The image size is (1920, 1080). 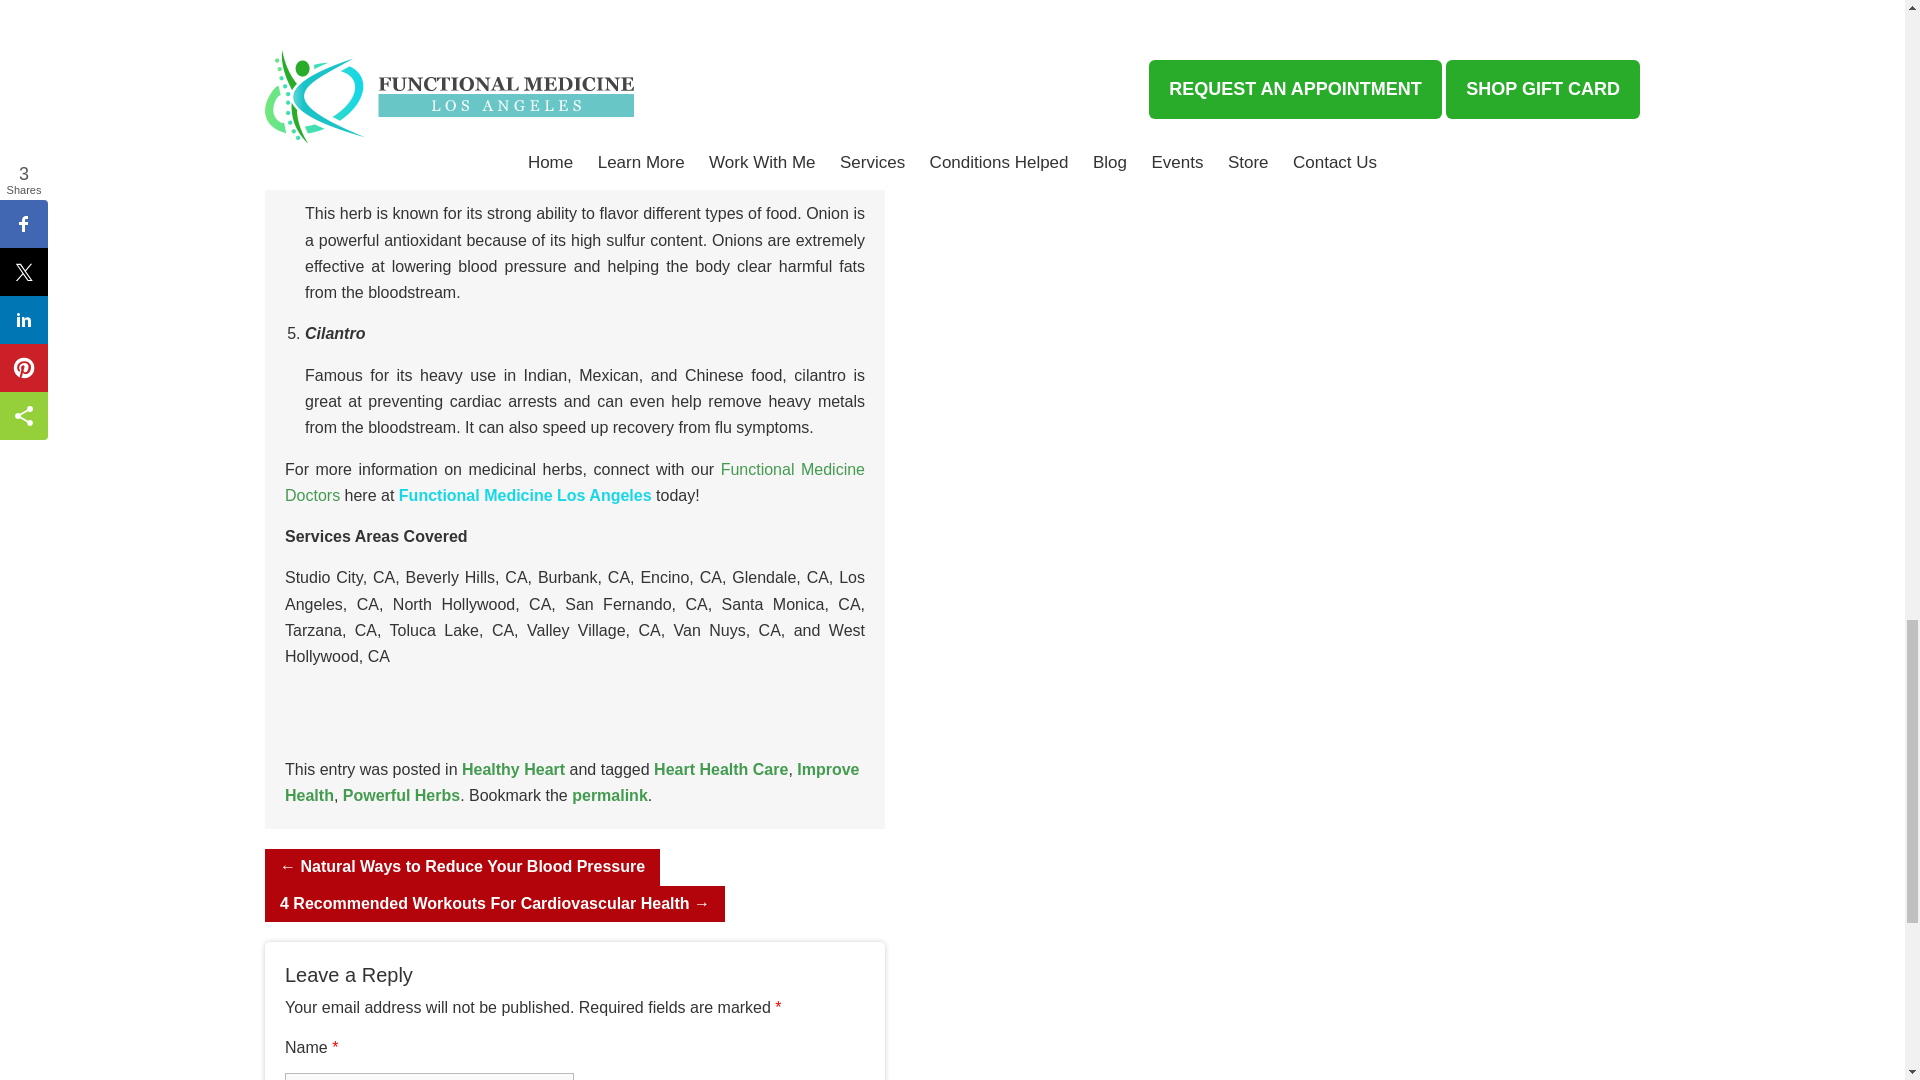 What do you see at coordinates (610, 795) in the screenshot?
I see `Permalink to 5 Powerful Herbs For Heart Health` at bounding box center [610, 795].